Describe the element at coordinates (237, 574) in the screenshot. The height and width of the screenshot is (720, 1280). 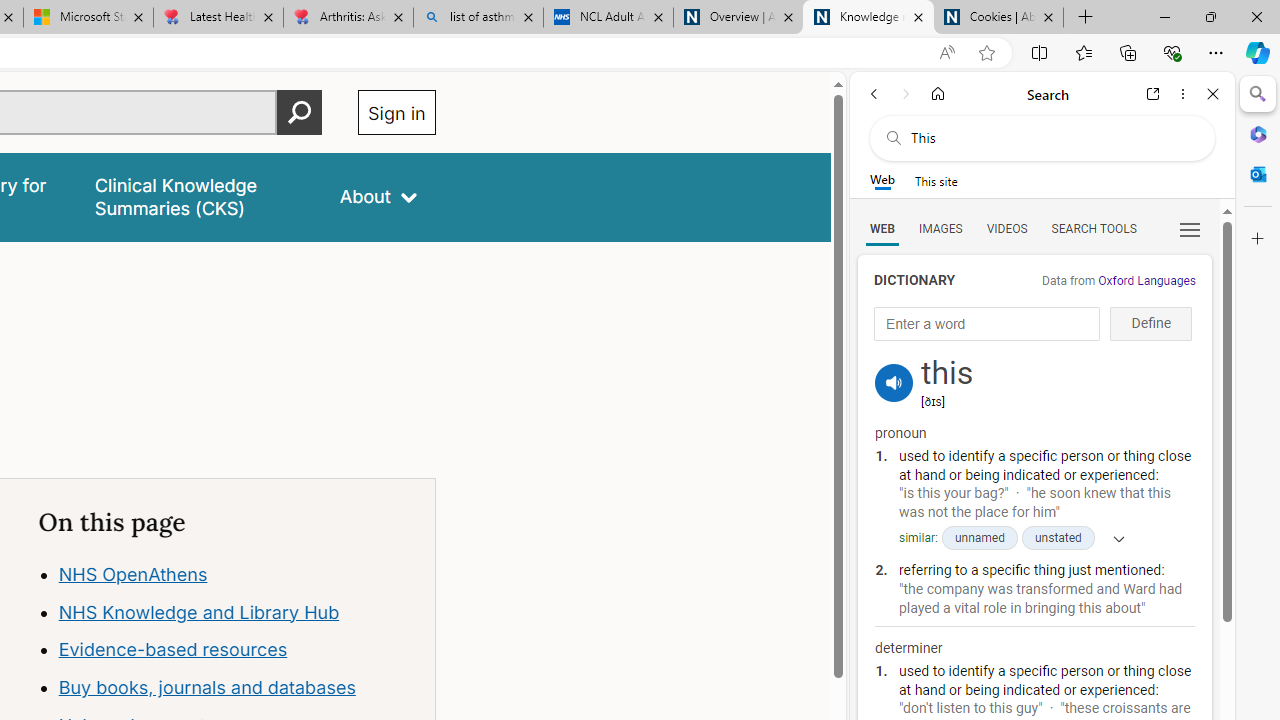
I see `NHS OpenAthens` at that location.